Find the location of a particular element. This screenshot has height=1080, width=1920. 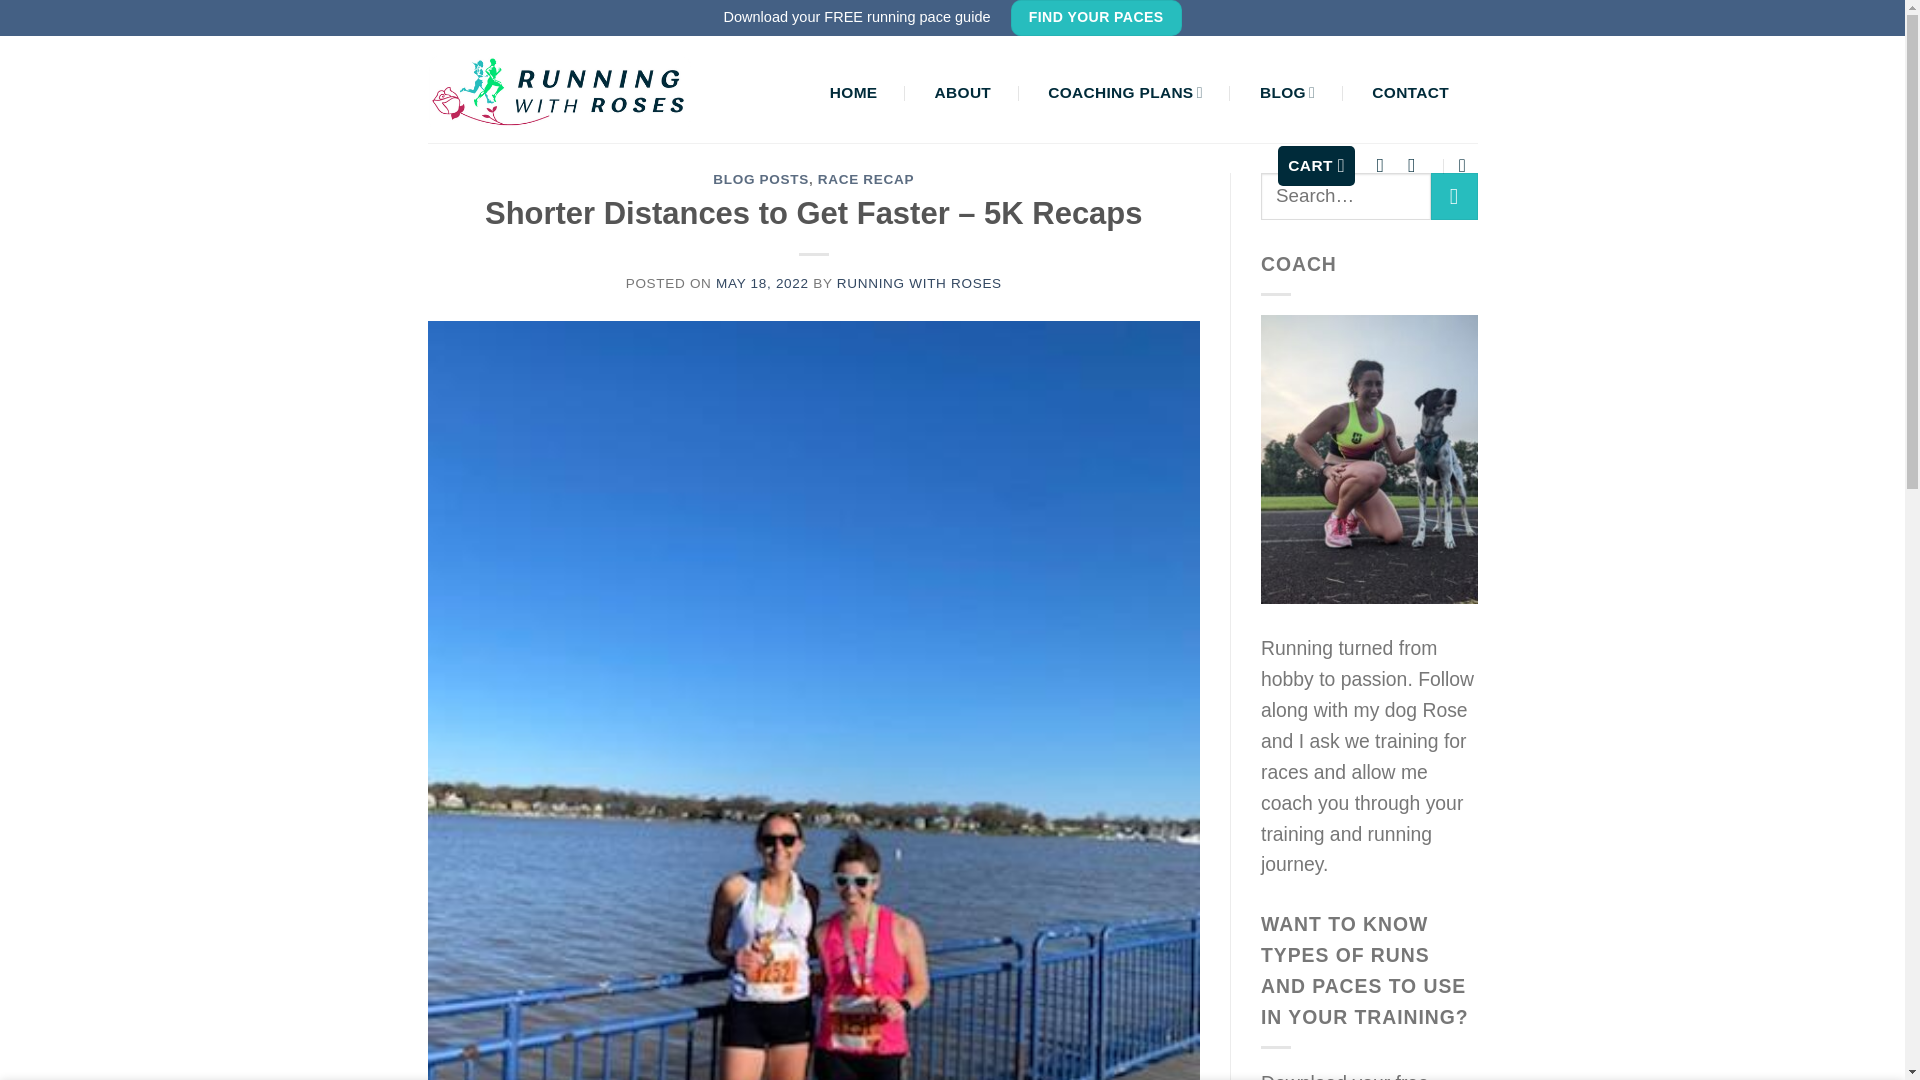

COACHING PLANS is located at coordinates (1126, 92).